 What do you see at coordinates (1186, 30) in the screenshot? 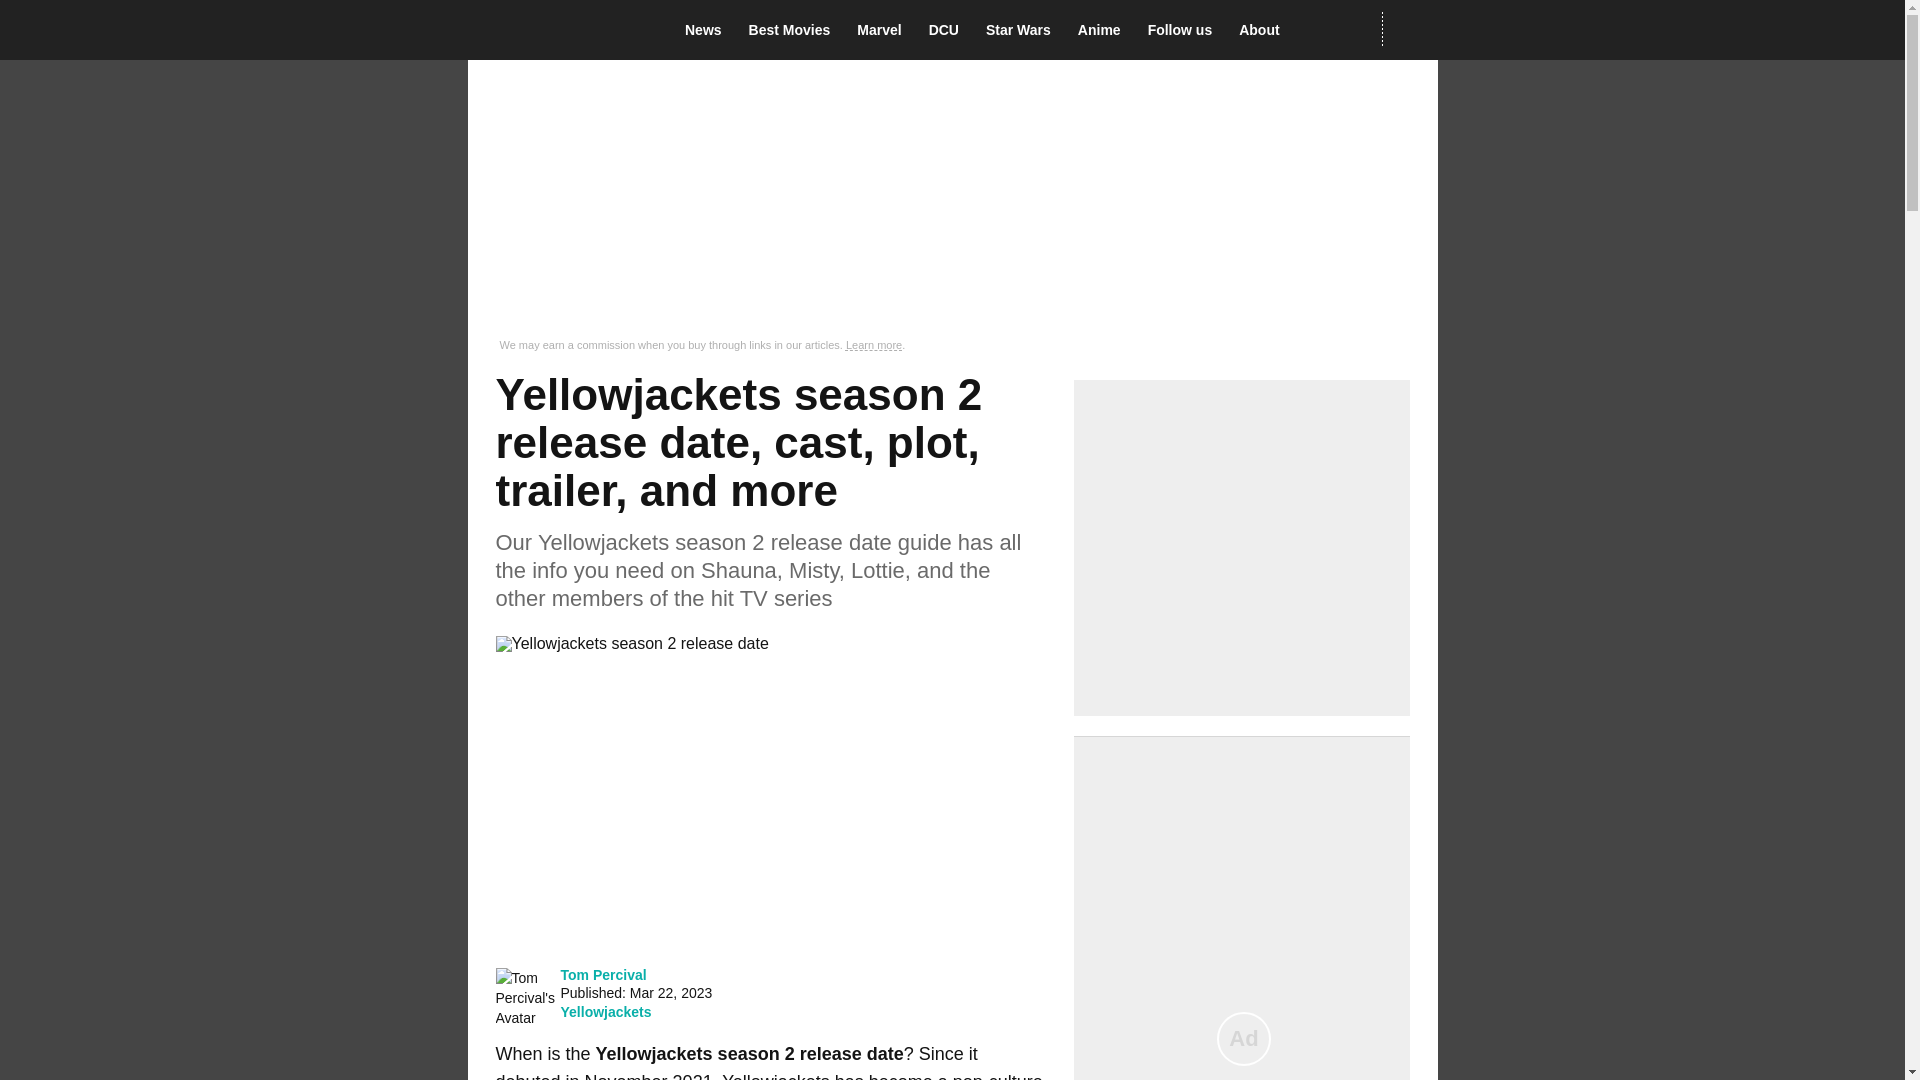
I see `Follow us` at bounding box center [1186, 30].